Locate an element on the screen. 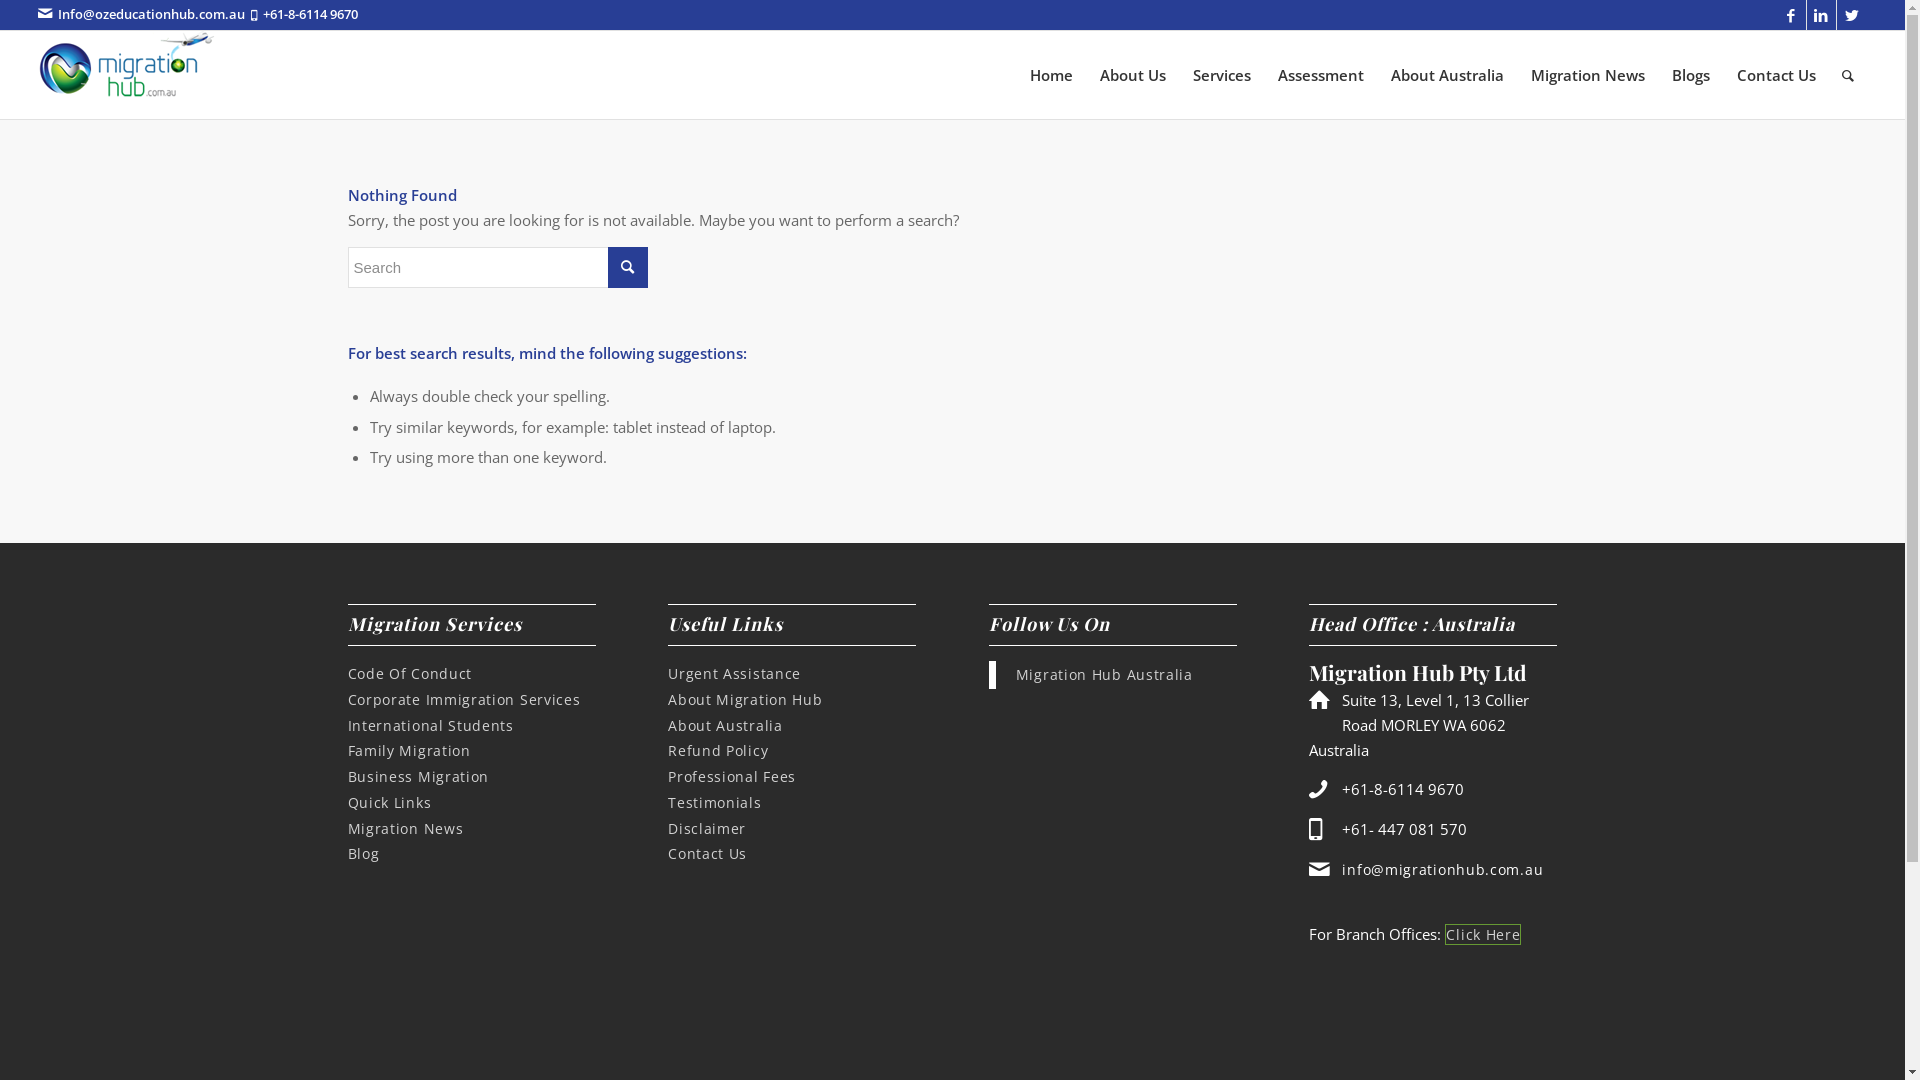 Image resolution: width=1920 pixels, height=1080 pixels. About Australia is located at coordinates (726, 726).